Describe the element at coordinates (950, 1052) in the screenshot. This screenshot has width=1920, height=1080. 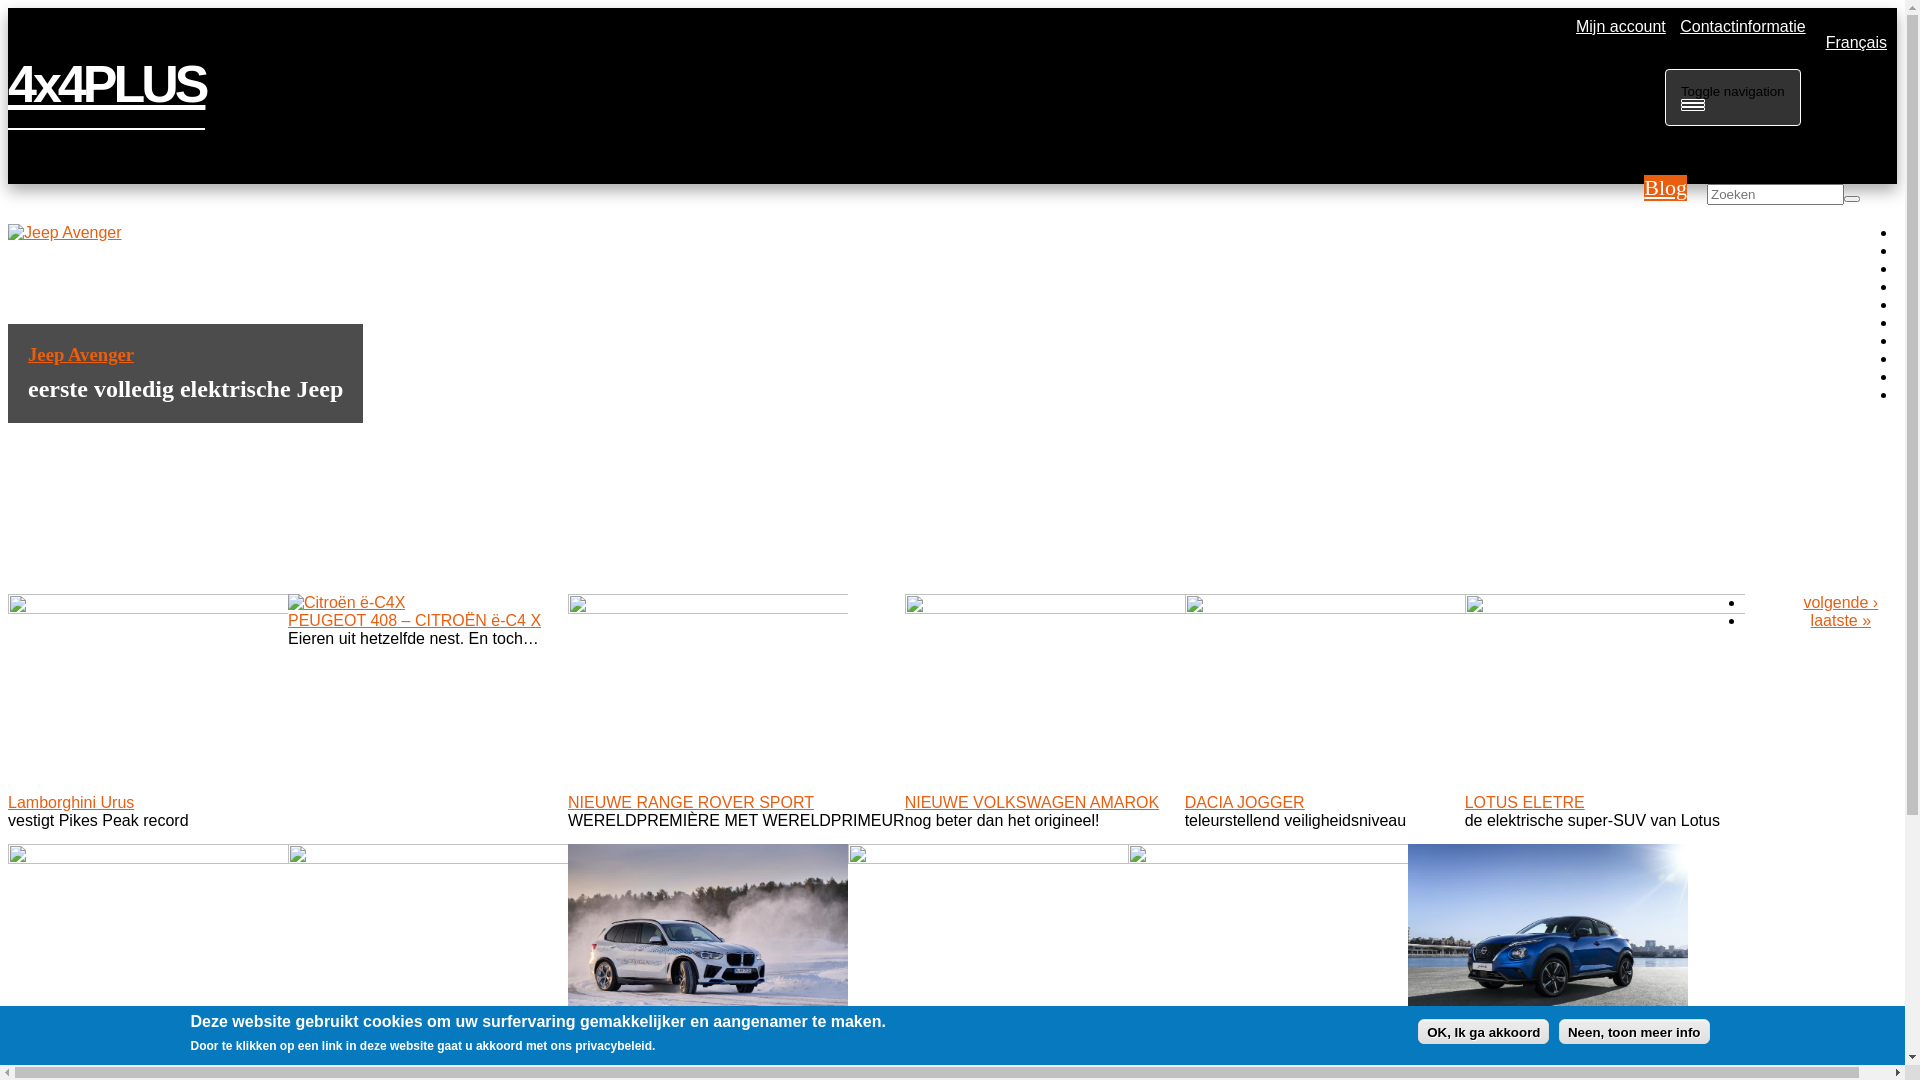
I see `Nieuwe Mazda CX-60 PHEV` at that location.